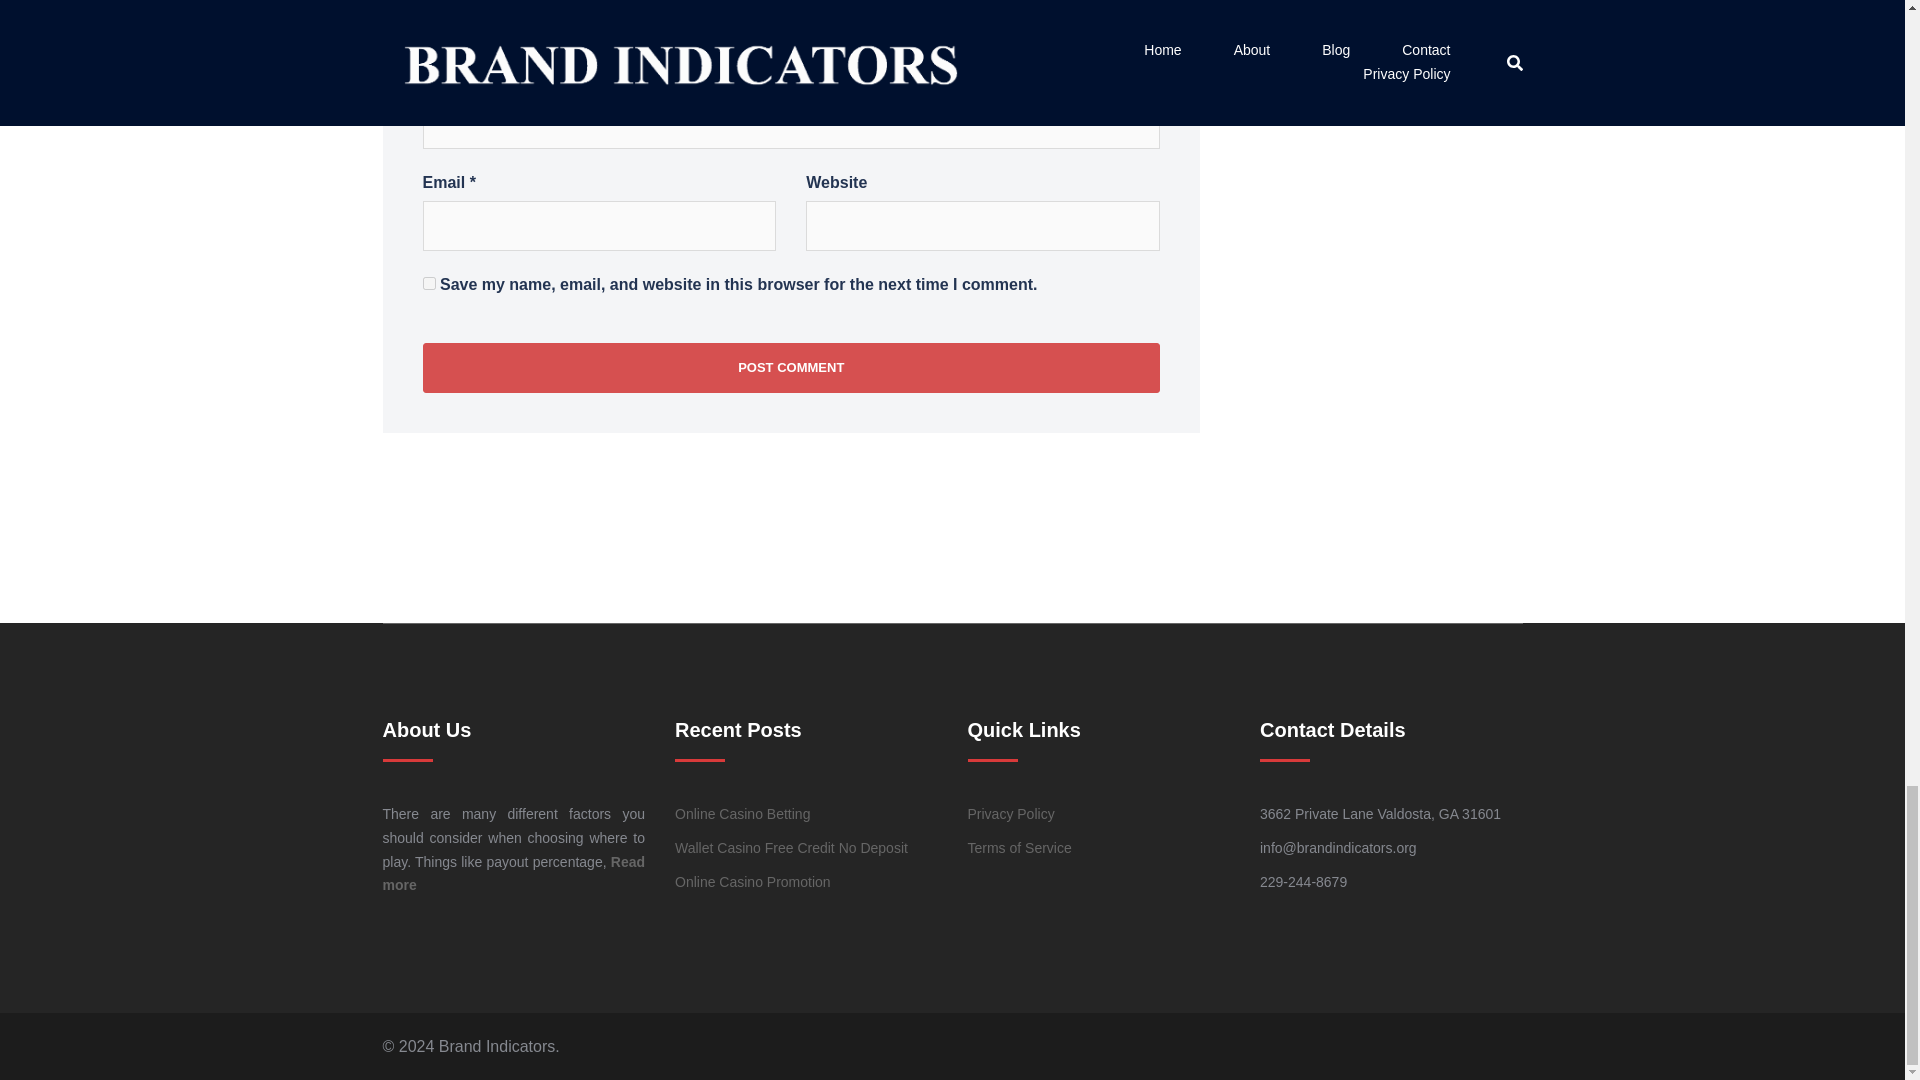  What do you see at coordinates (753, 881) in the screenshot?
I see `Online Casino Promotion` at bounding box center [753, 881].